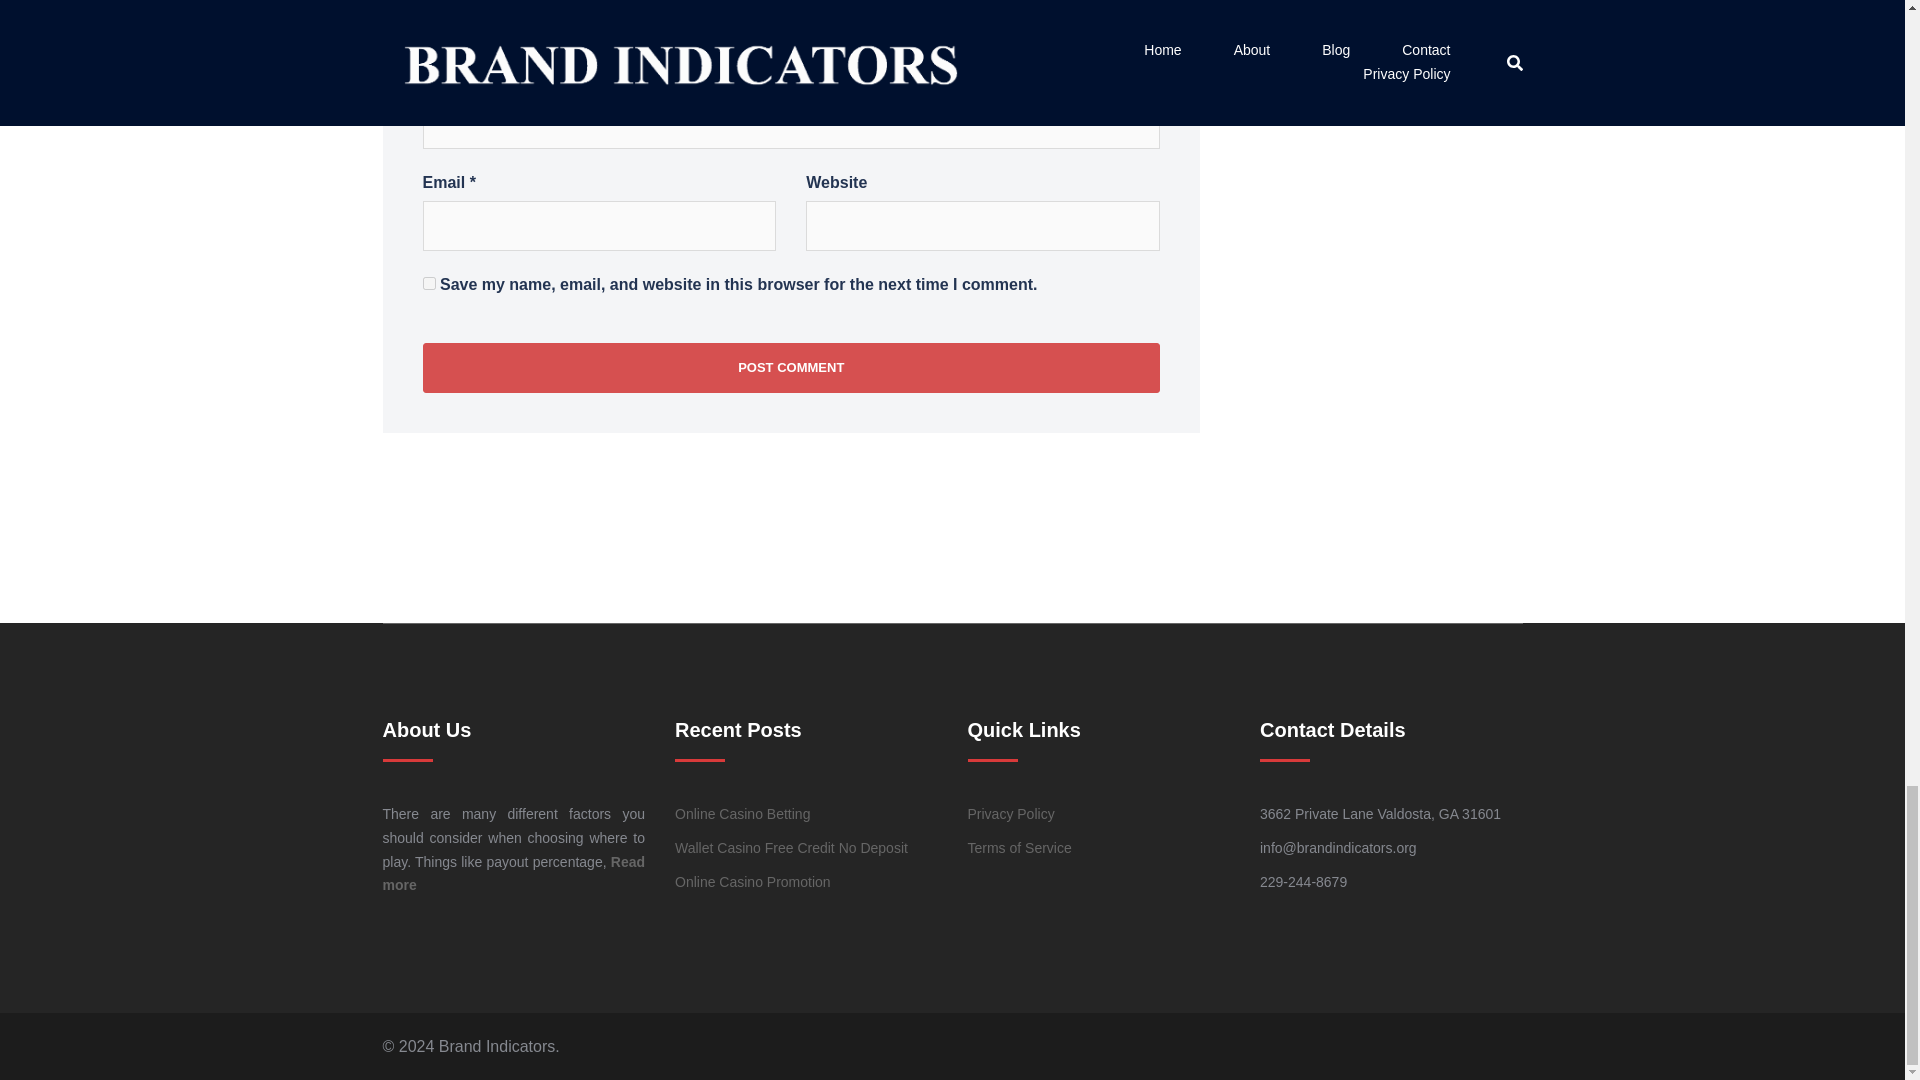  What do you see at coordinates (753, 881) in the screenshot?
I see `Online Casino Promotion` at bounding box center [753, 881].